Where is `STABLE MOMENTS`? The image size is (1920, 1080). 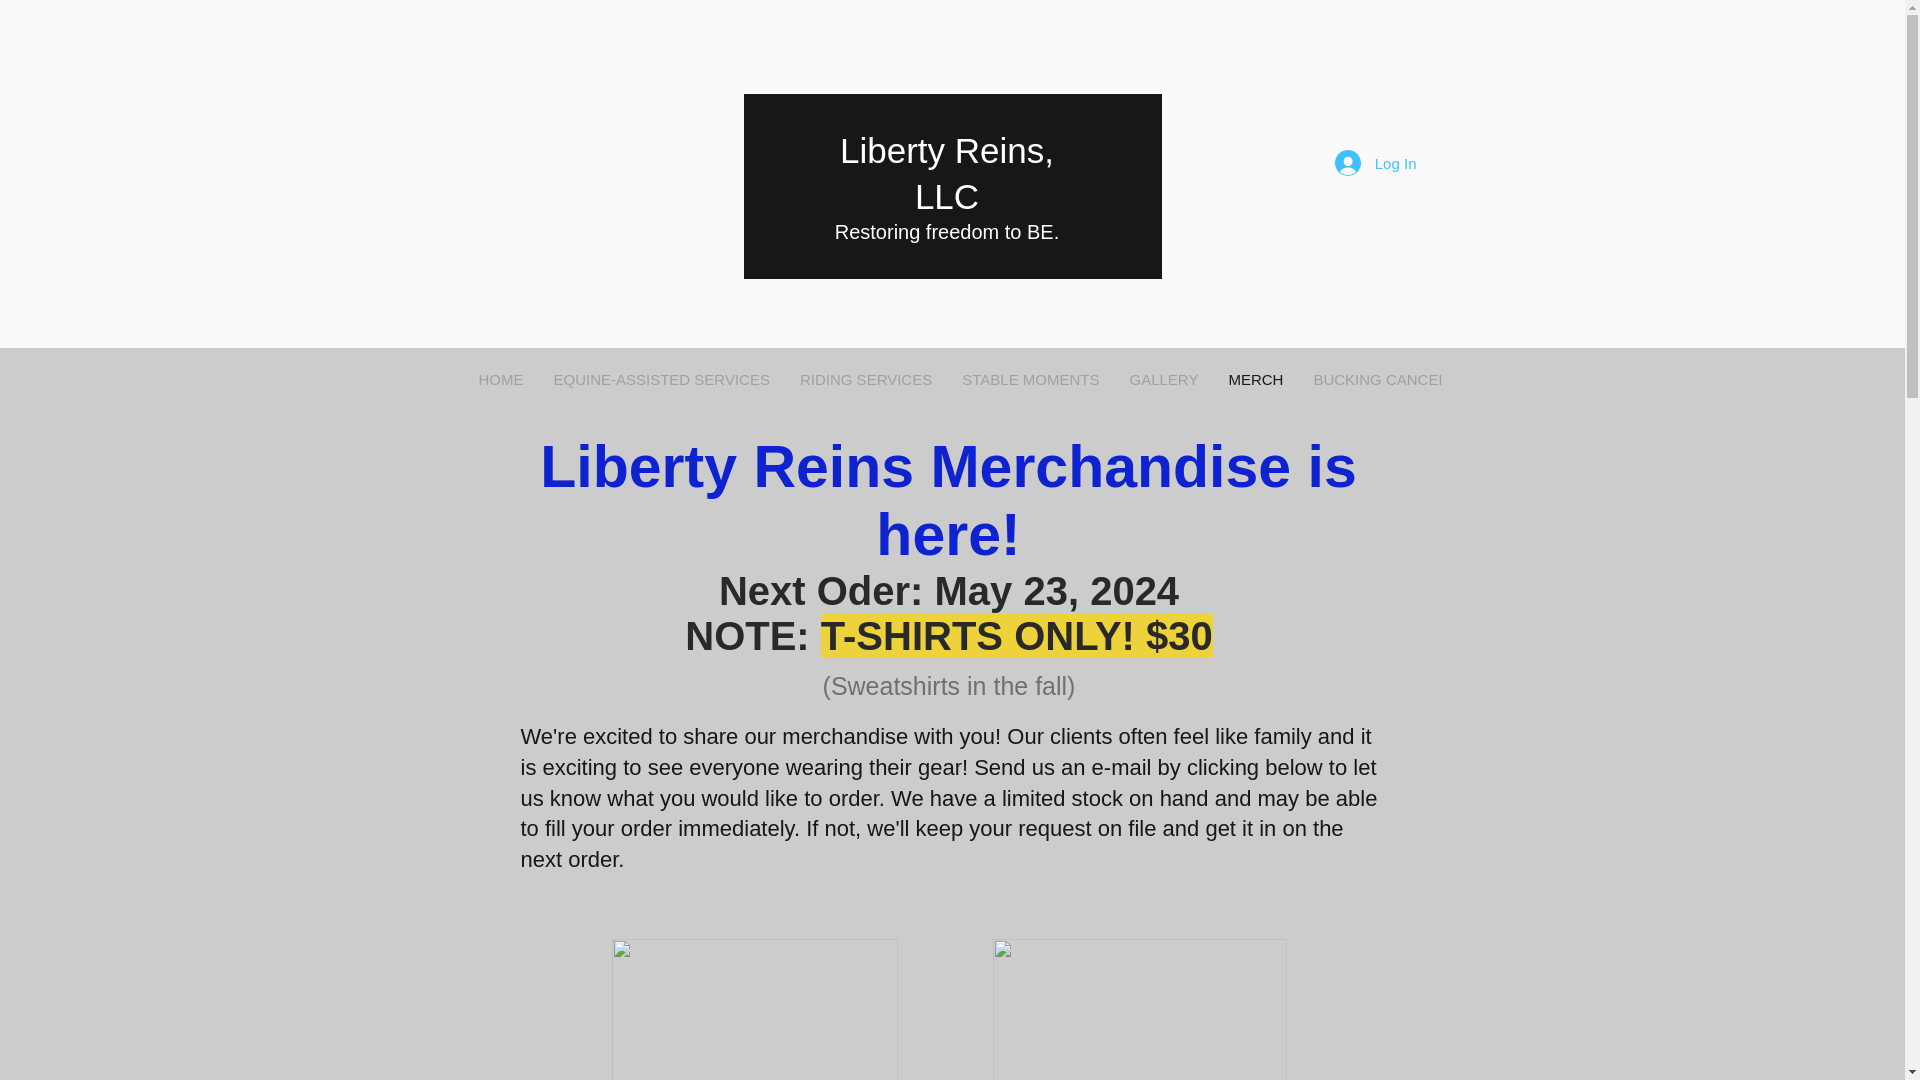
STABLE MOMENTS is located at coordinates (1030, 384).